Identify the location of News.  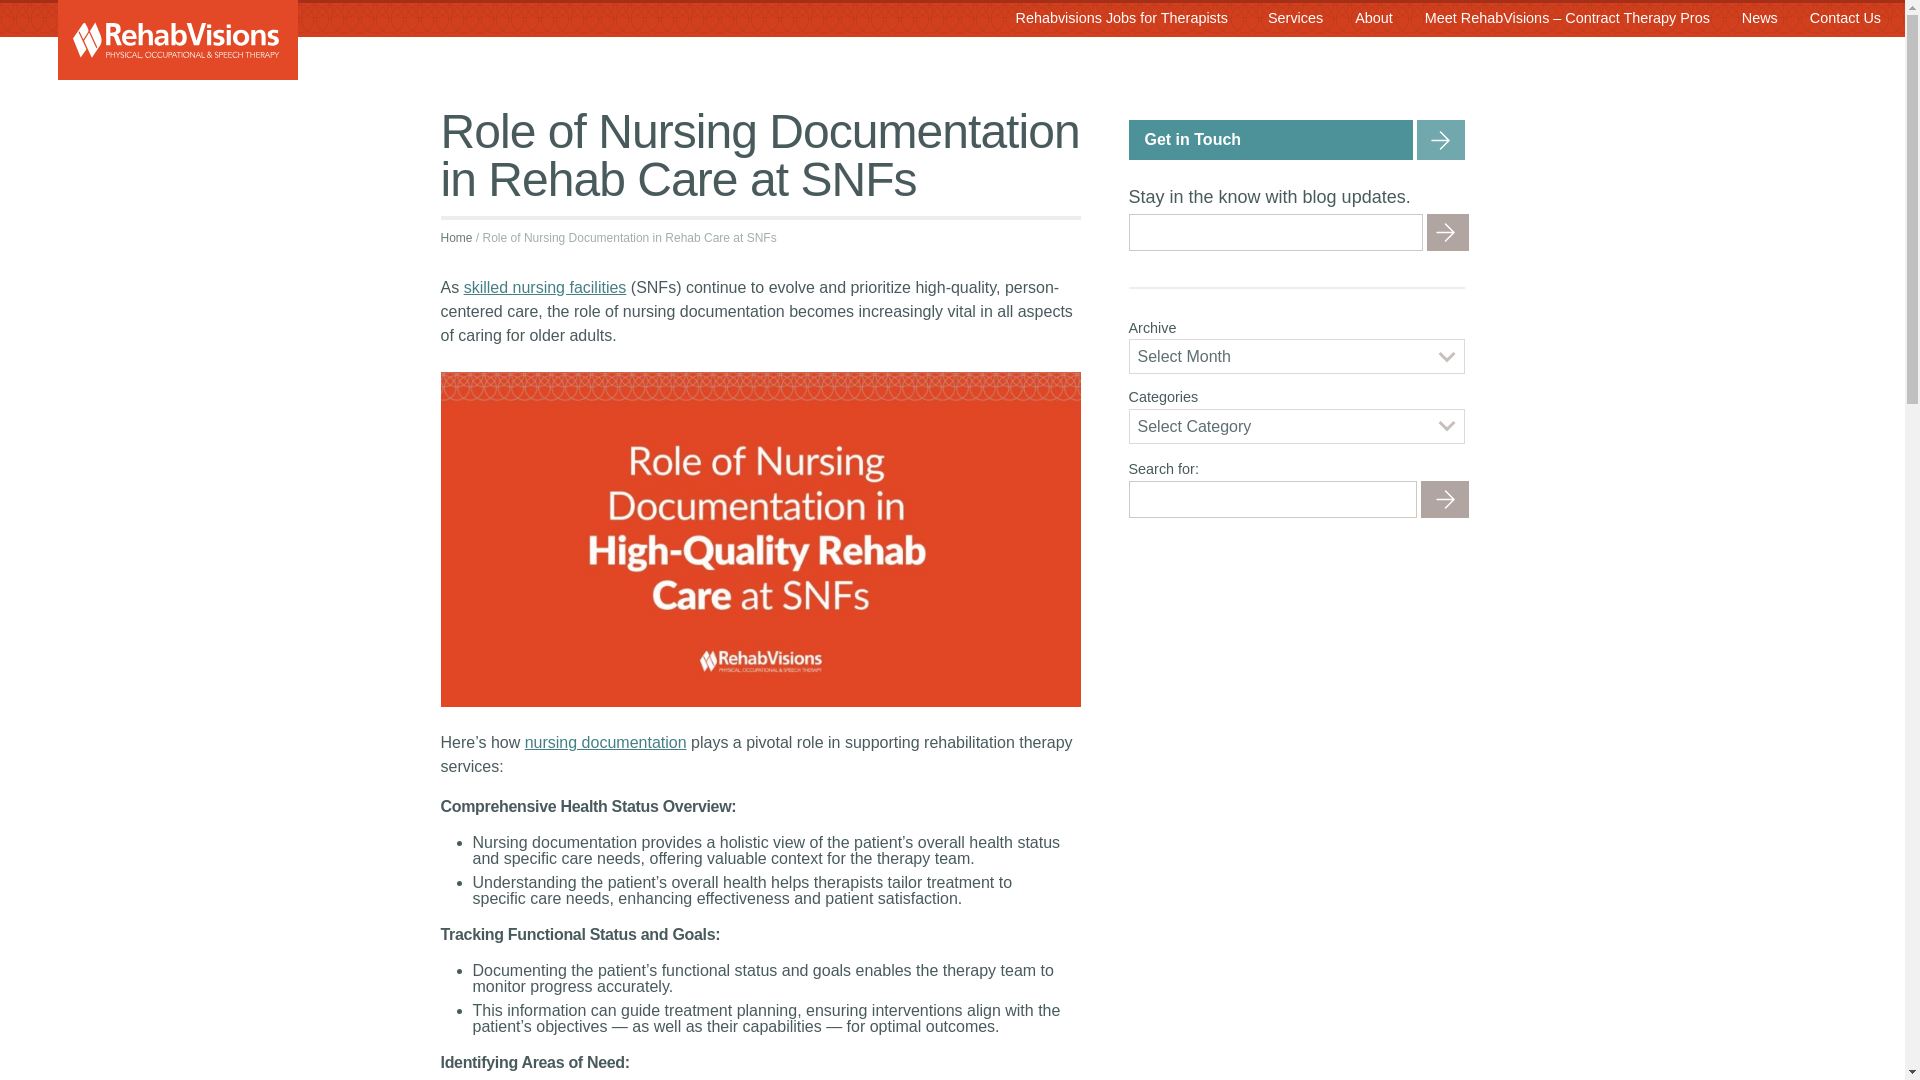
(1760, 20).